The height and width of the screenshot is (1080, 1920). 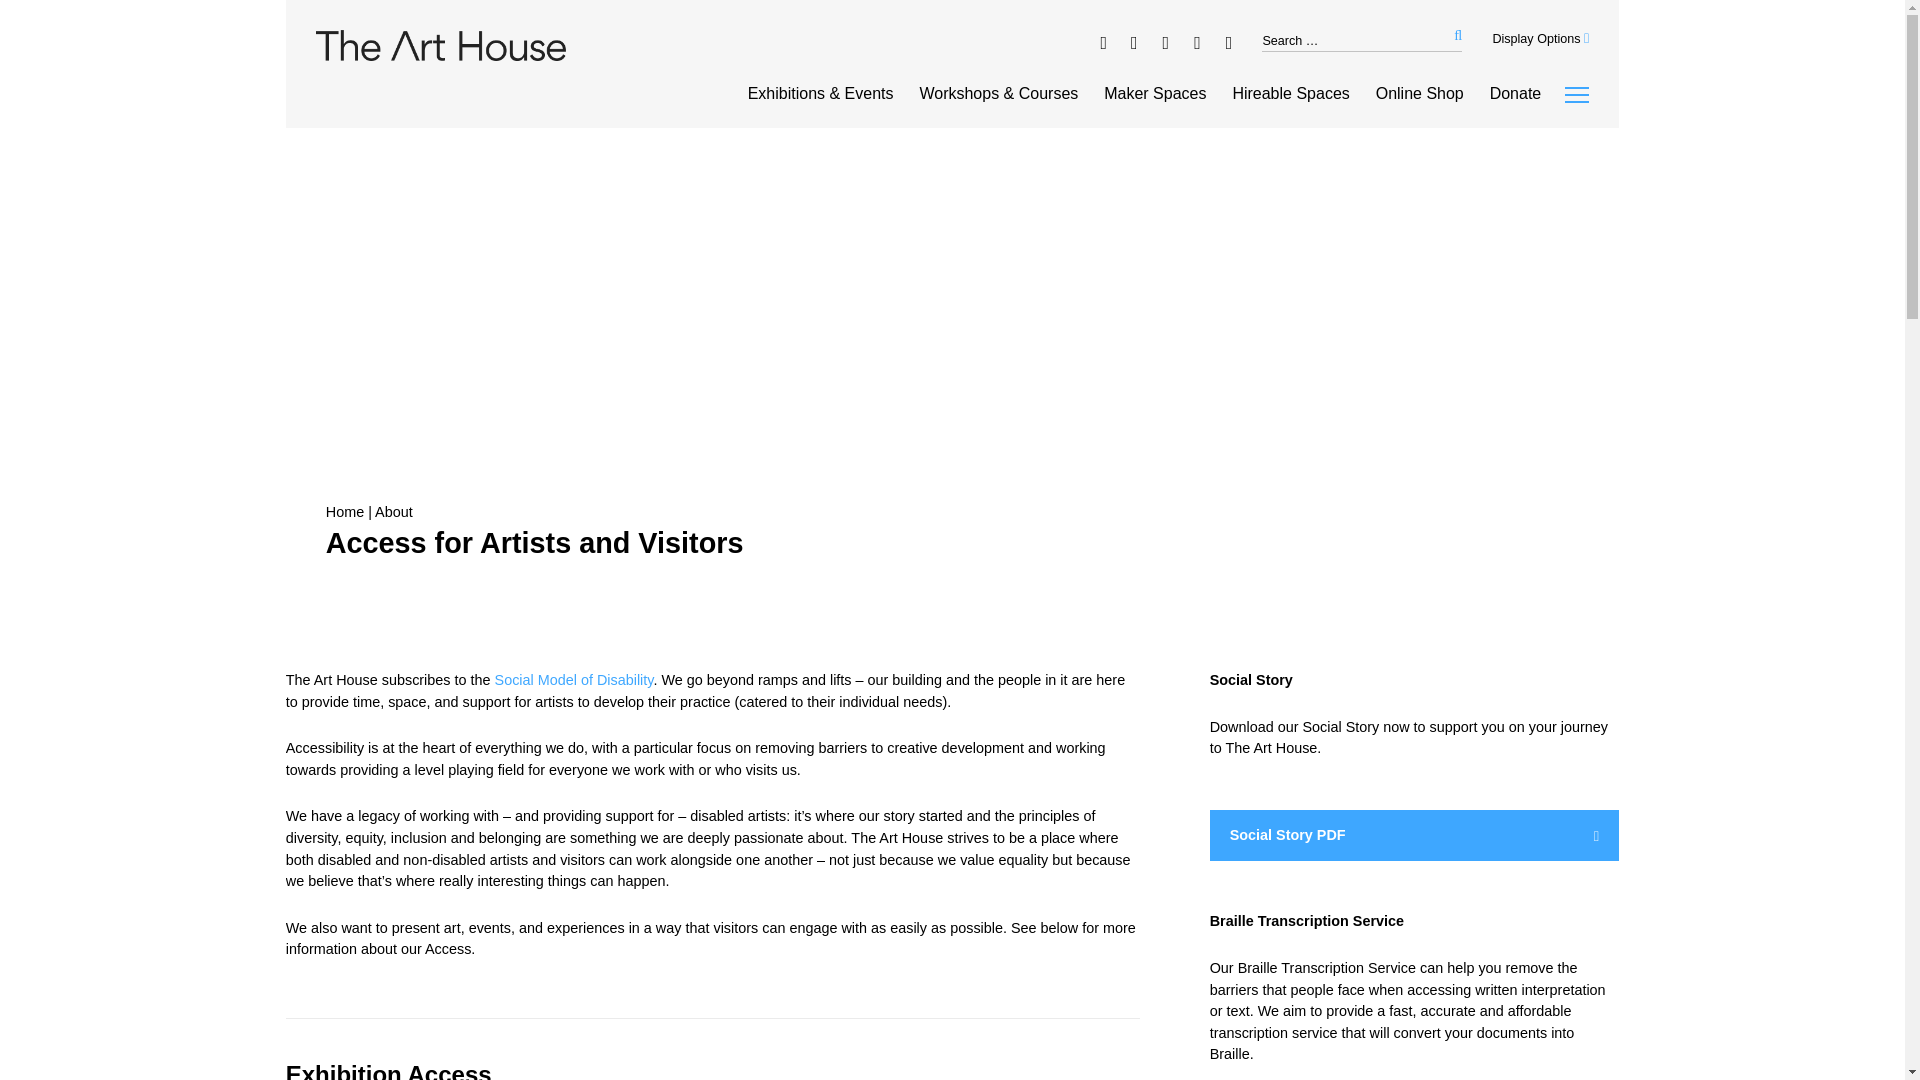 I want to click on Hireable Spaces, so click(x=1290, y=94).